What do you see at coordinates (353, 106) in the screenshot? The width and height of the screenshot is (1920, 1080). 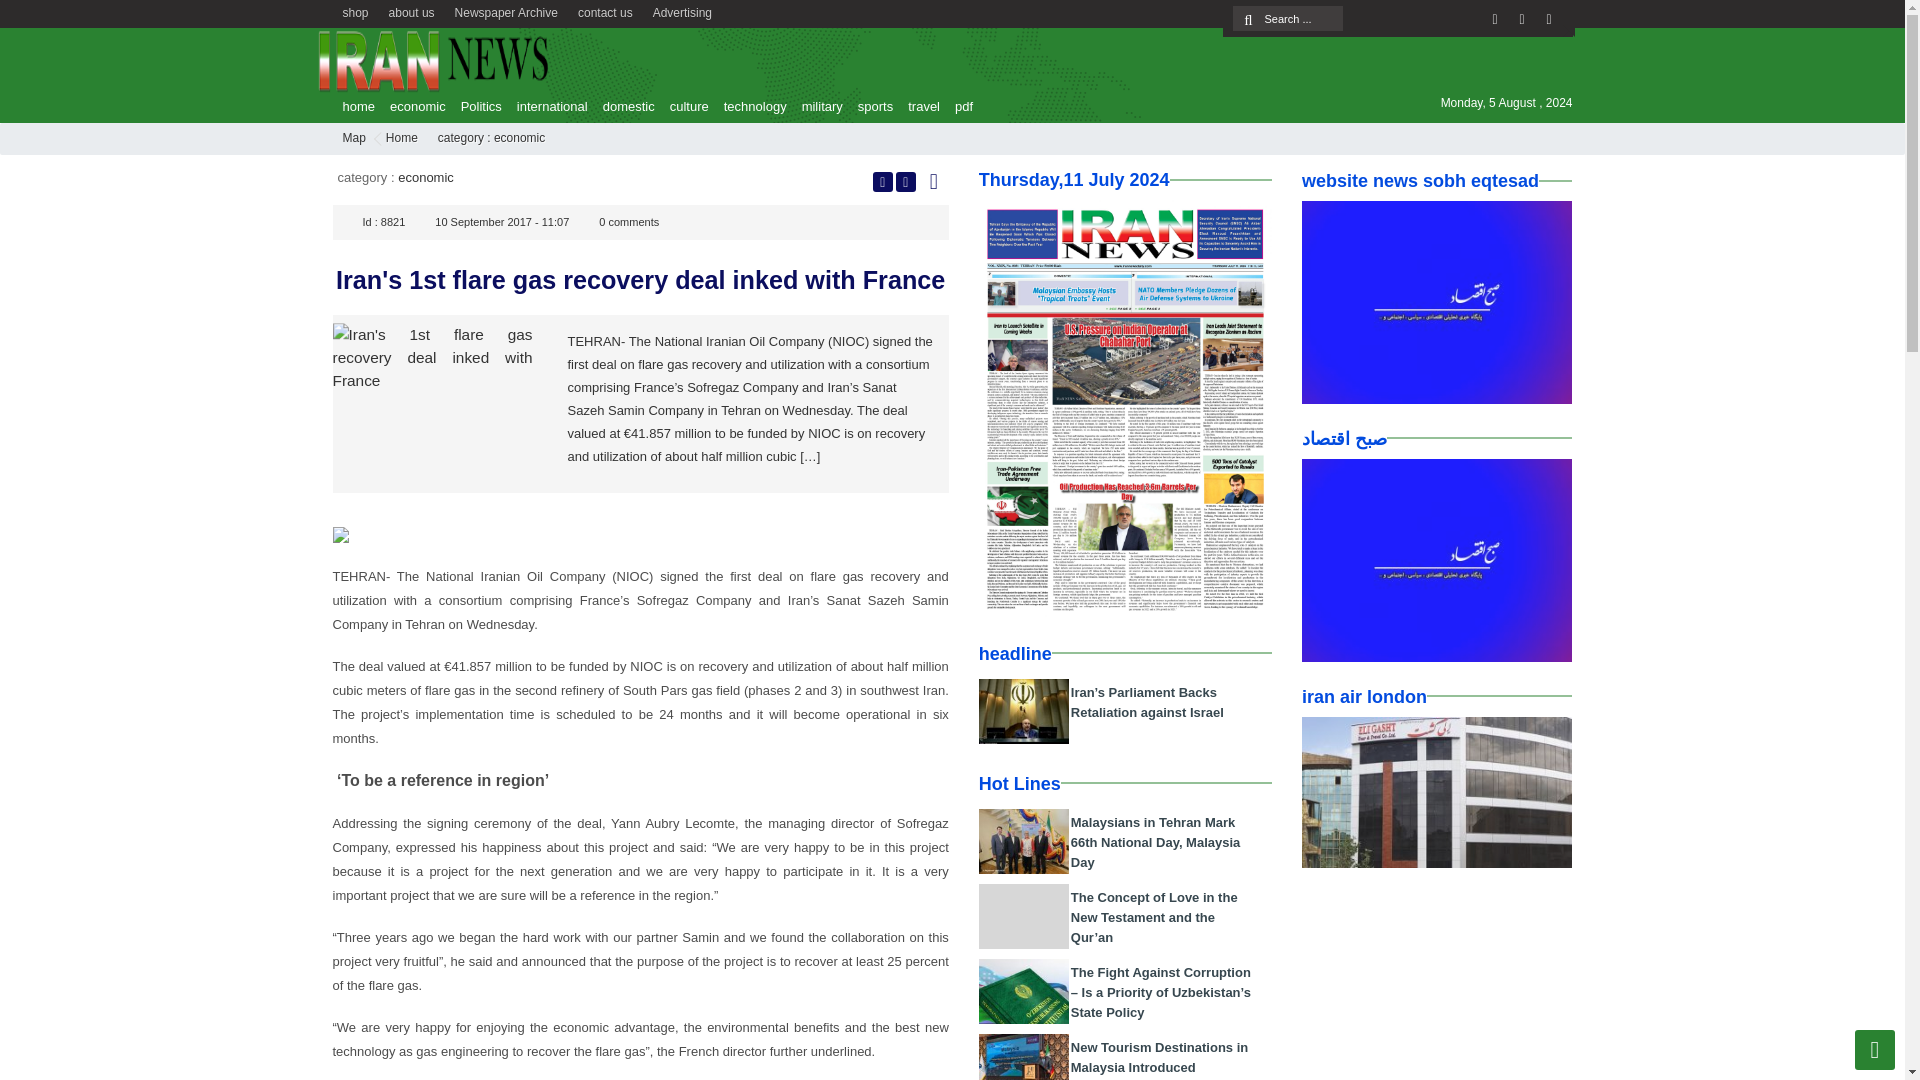 I see `home` at bounding box center [353, 106].